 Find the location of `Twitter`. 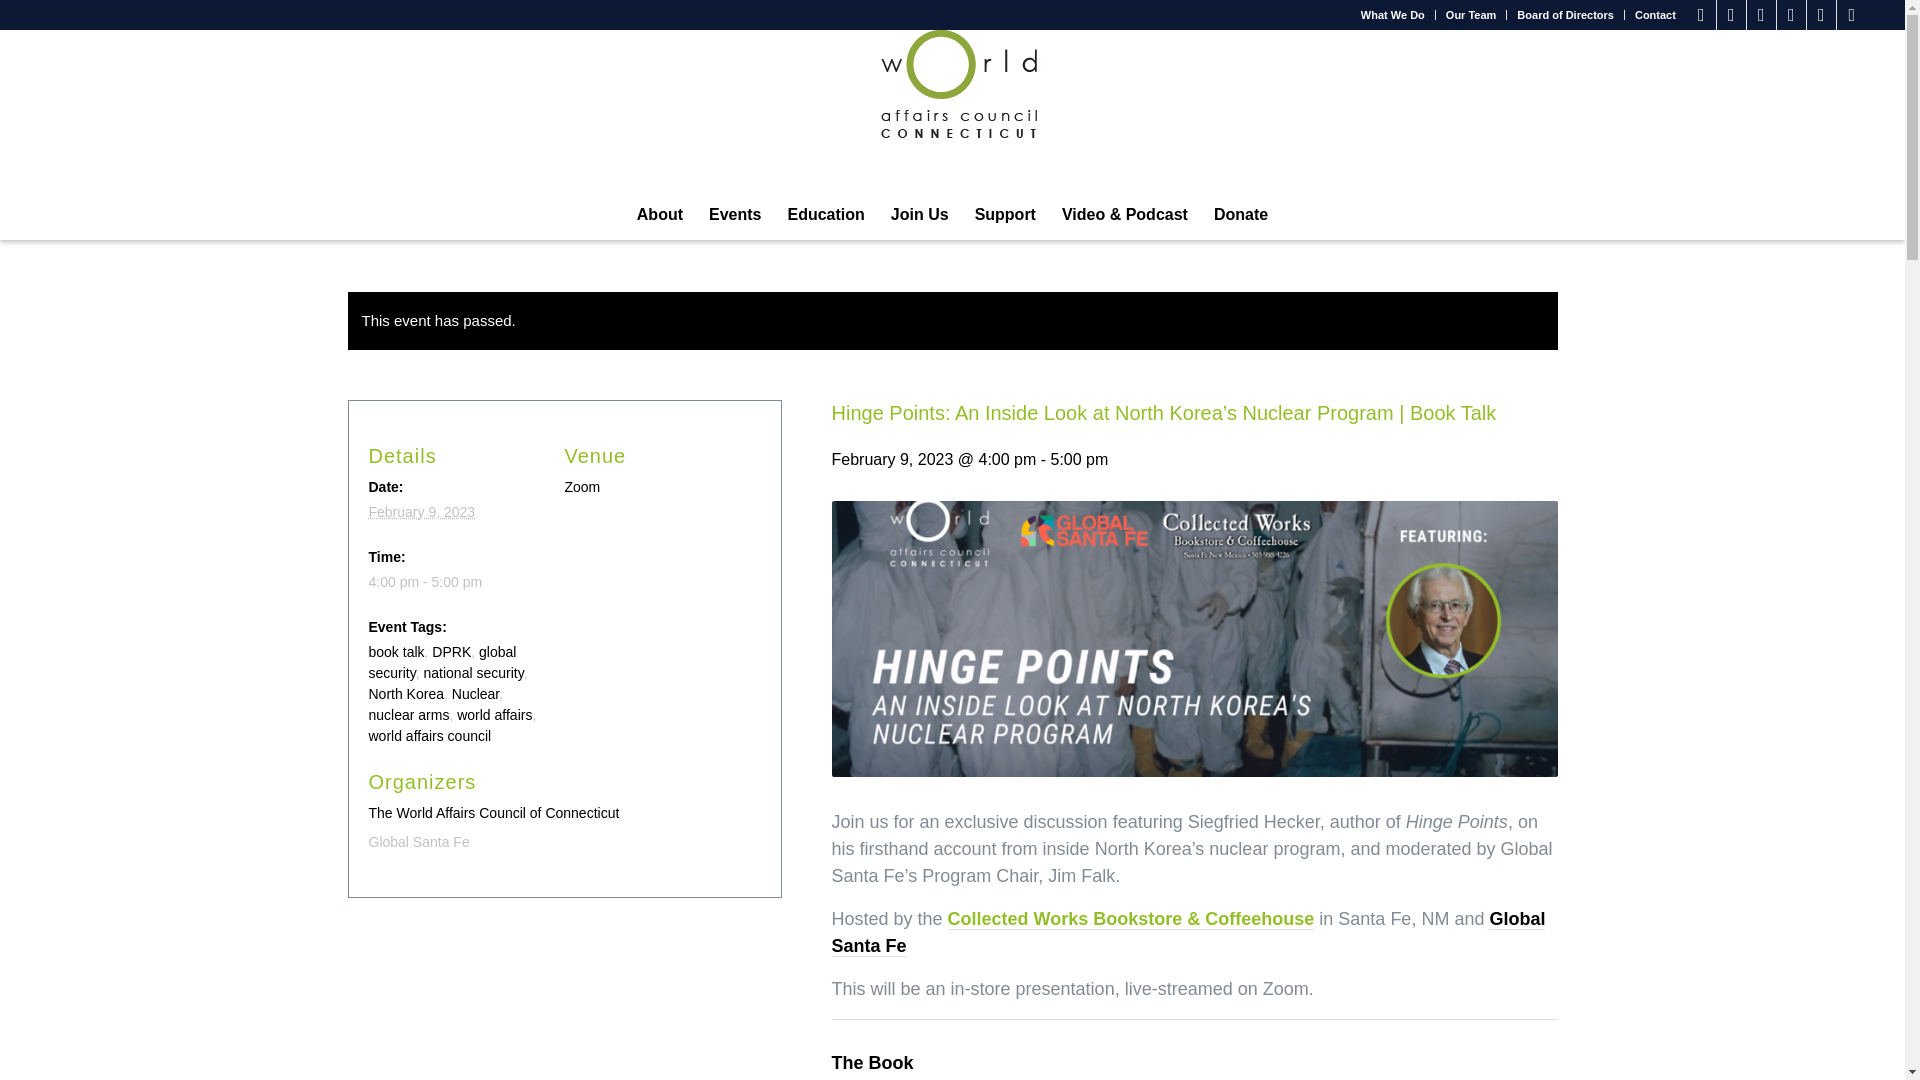

Twitter is located at coordinates (1730, 15).